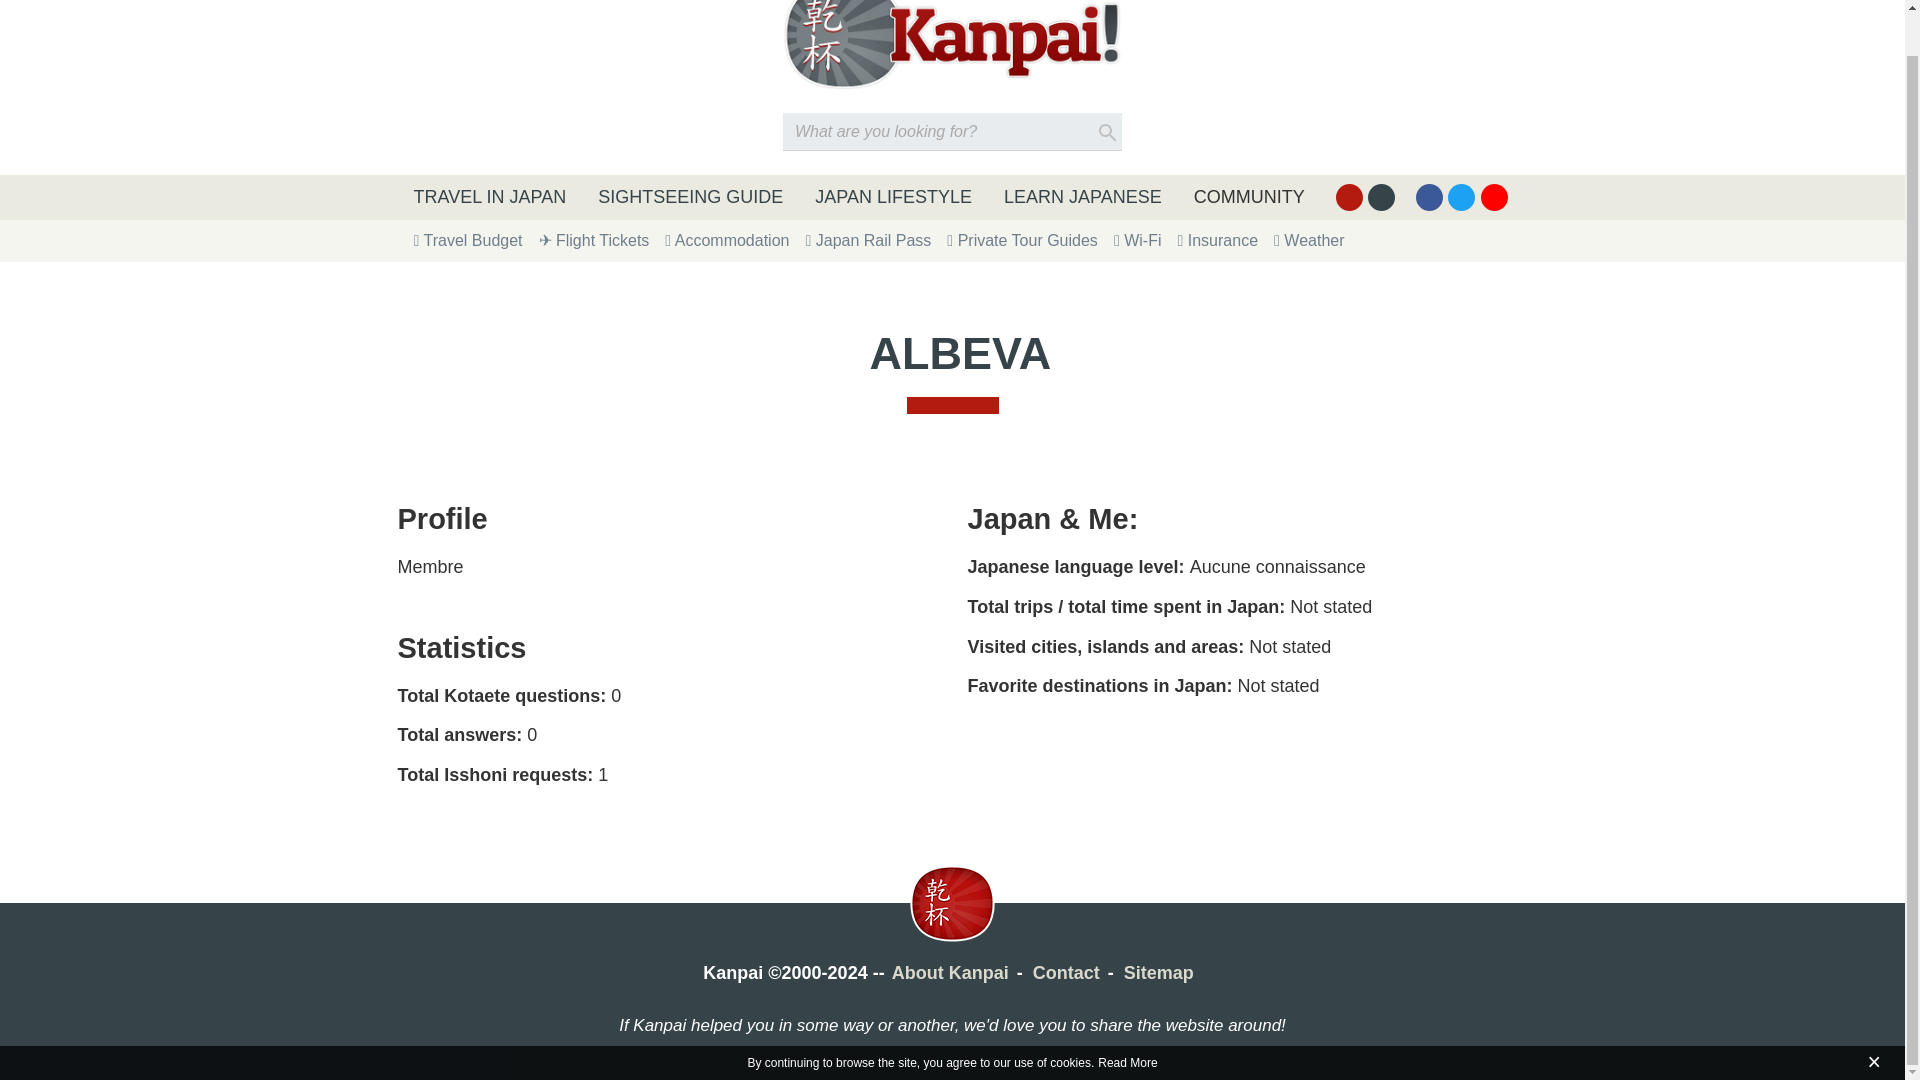 The width and height of the screenshot is (1920, 1080). I want to click on Kanpai Newsletter, so click(1381, 196).